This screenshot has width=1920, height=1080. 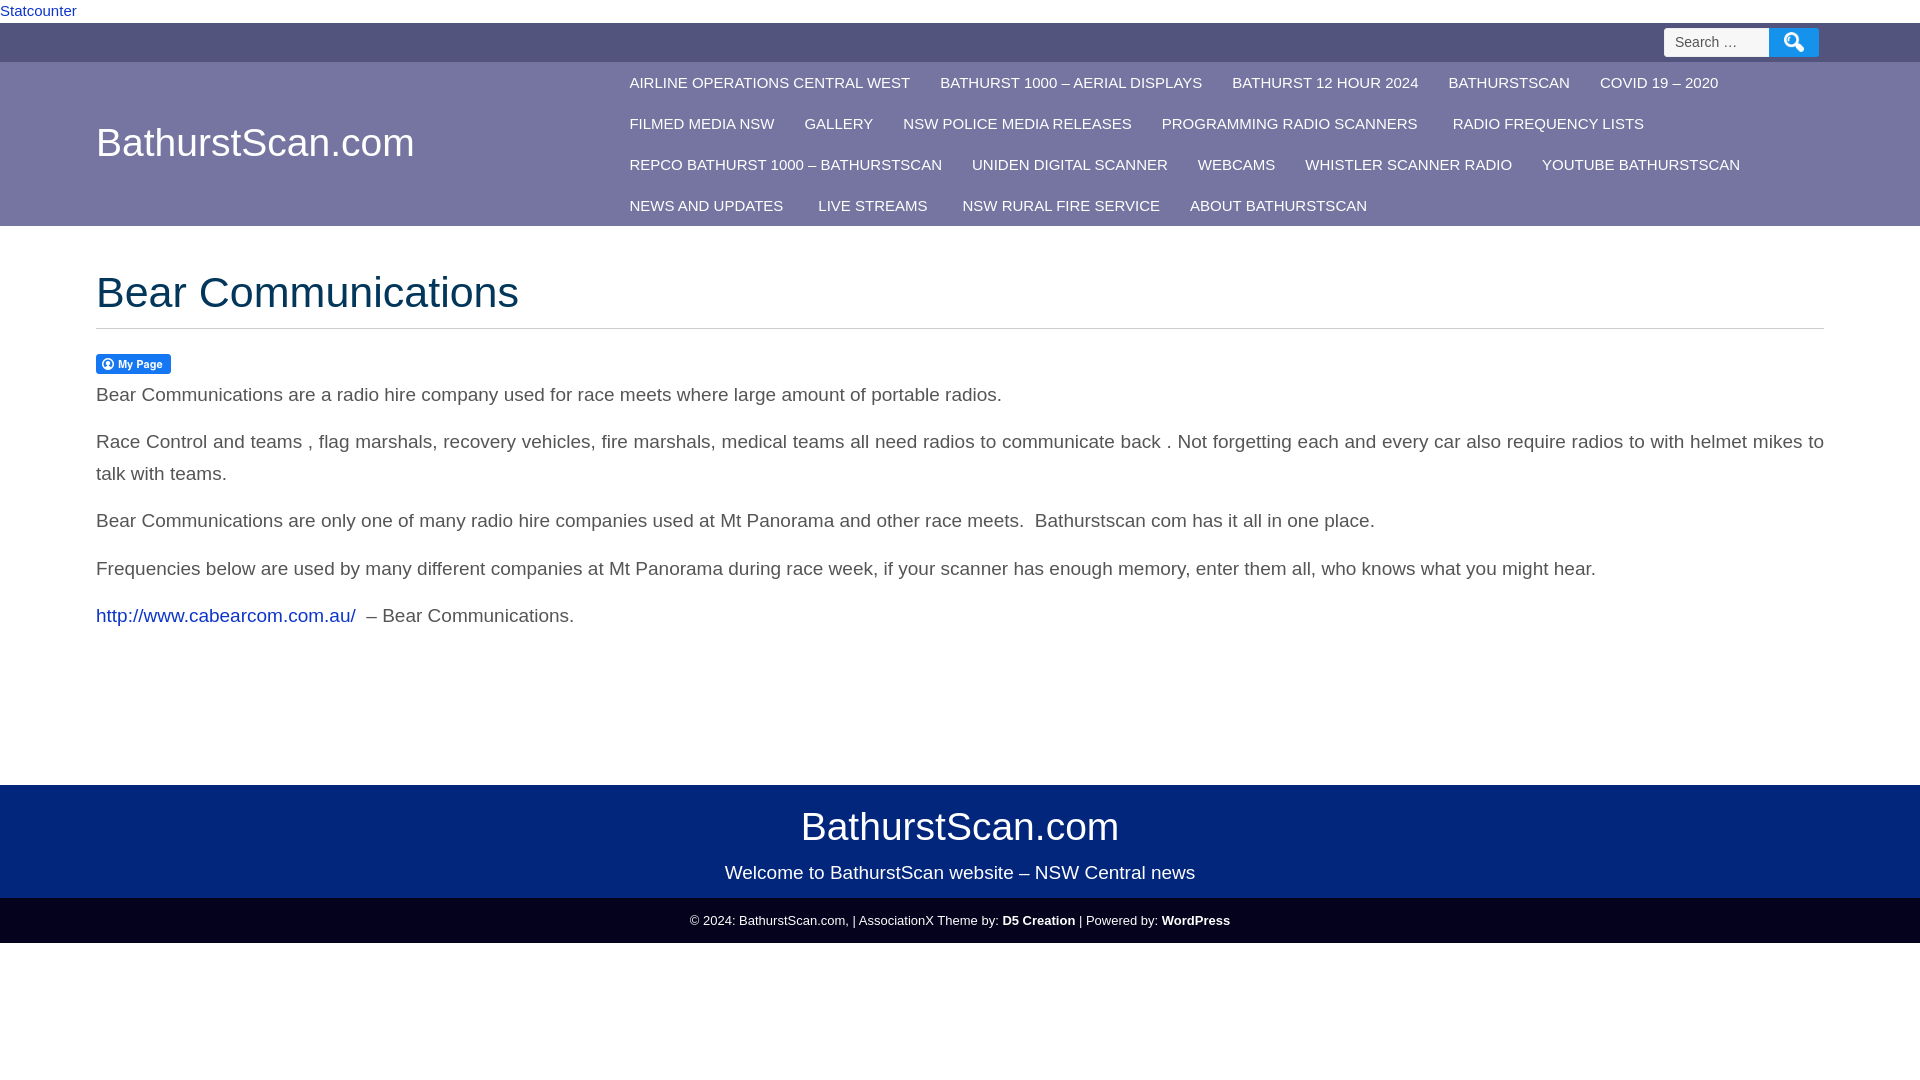 I want to click on BathurstScan.com, so click(x=255, y=143).